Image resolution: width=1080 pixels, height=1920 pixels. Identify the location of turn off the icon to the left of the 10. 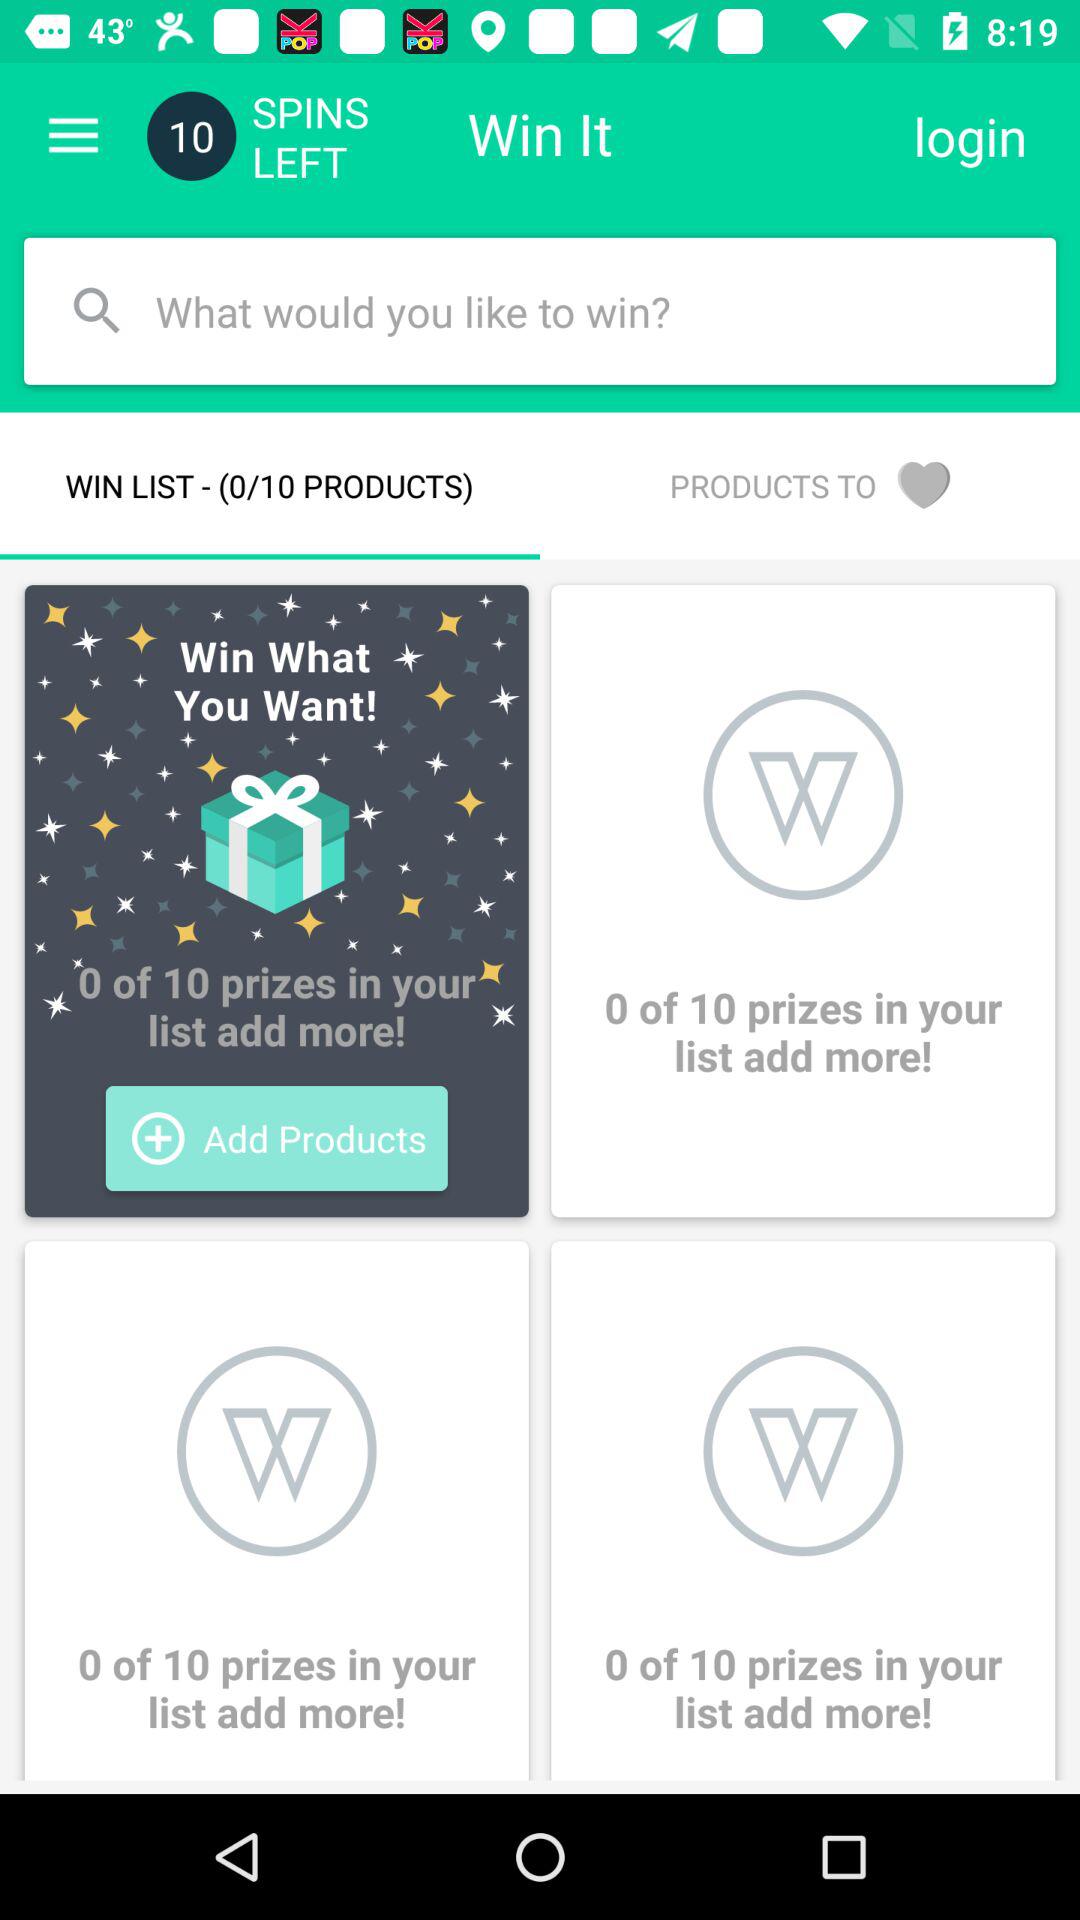
(73, 136).